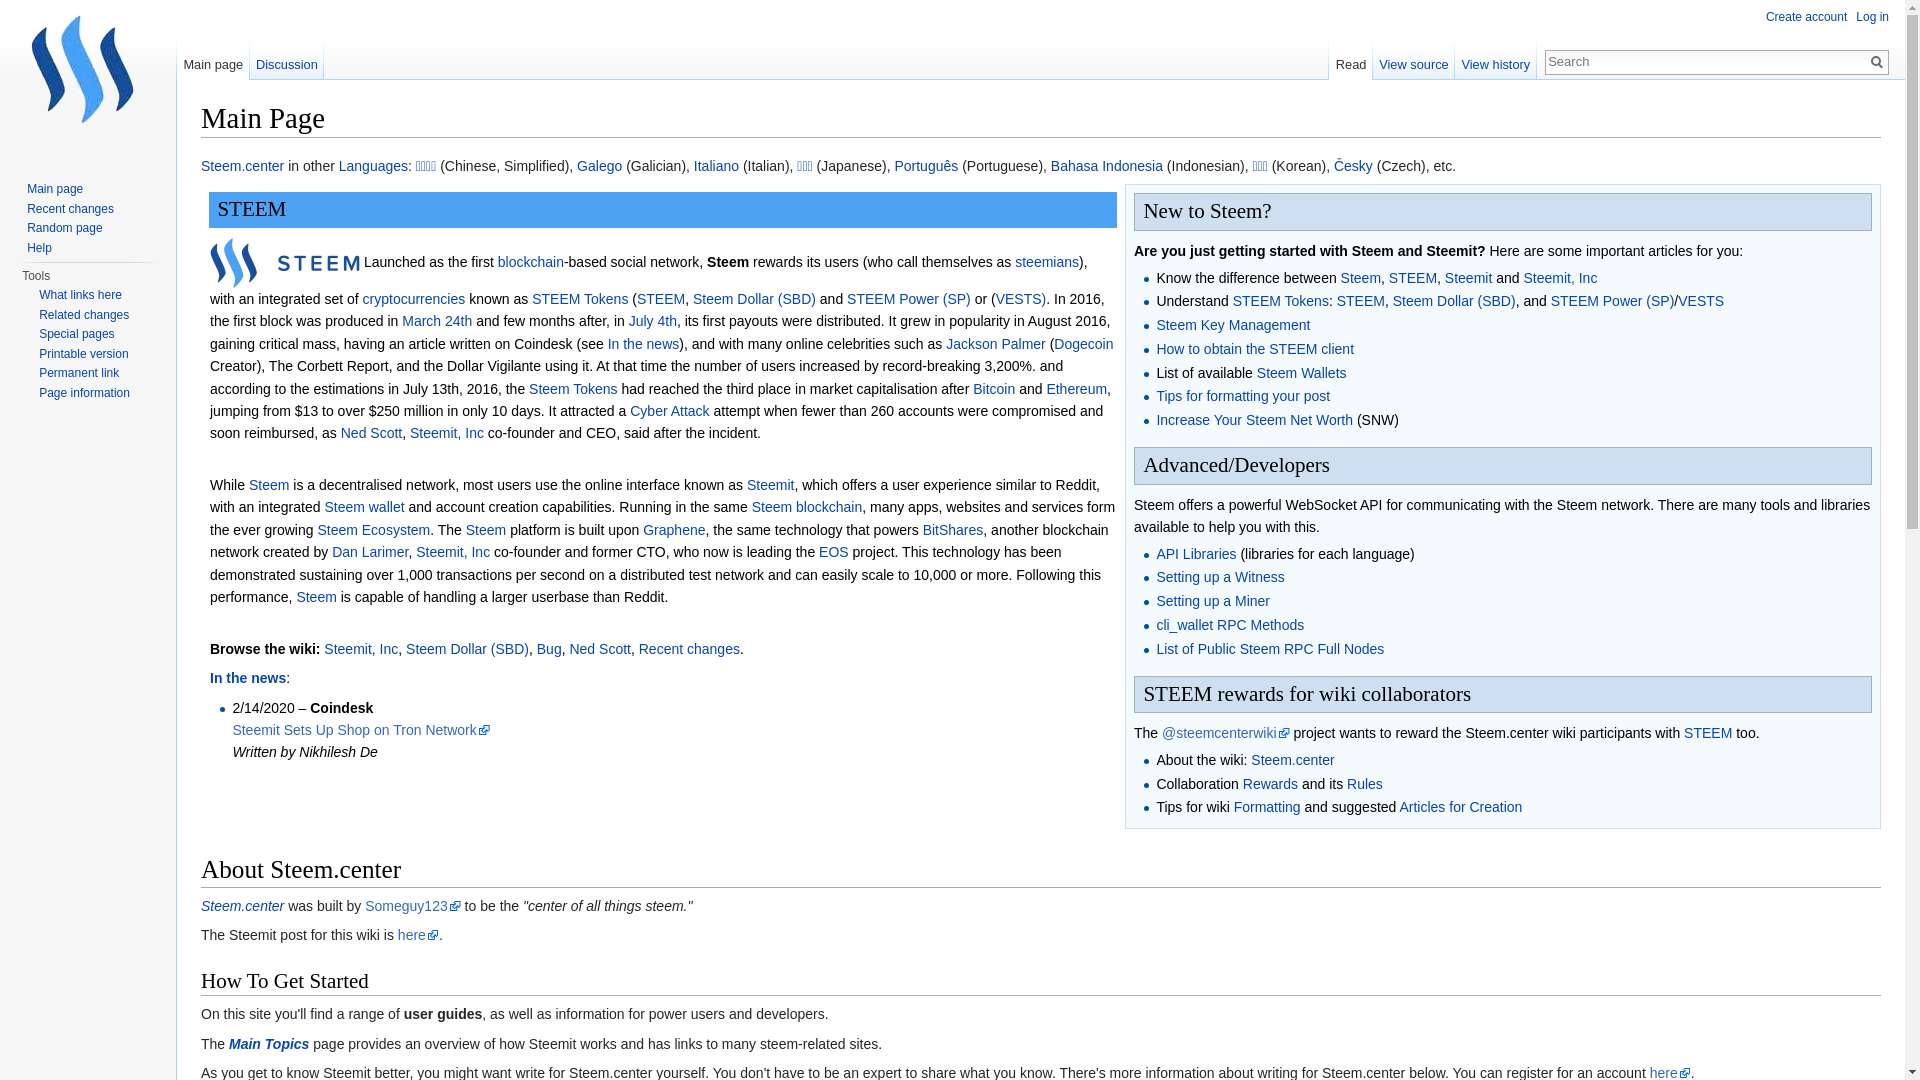 Image resolution: width=1920 pixels, height=1080 pixels. Describe the element at coordinates (1468, 278) in the screenshot. I see `Steemit` at that location.